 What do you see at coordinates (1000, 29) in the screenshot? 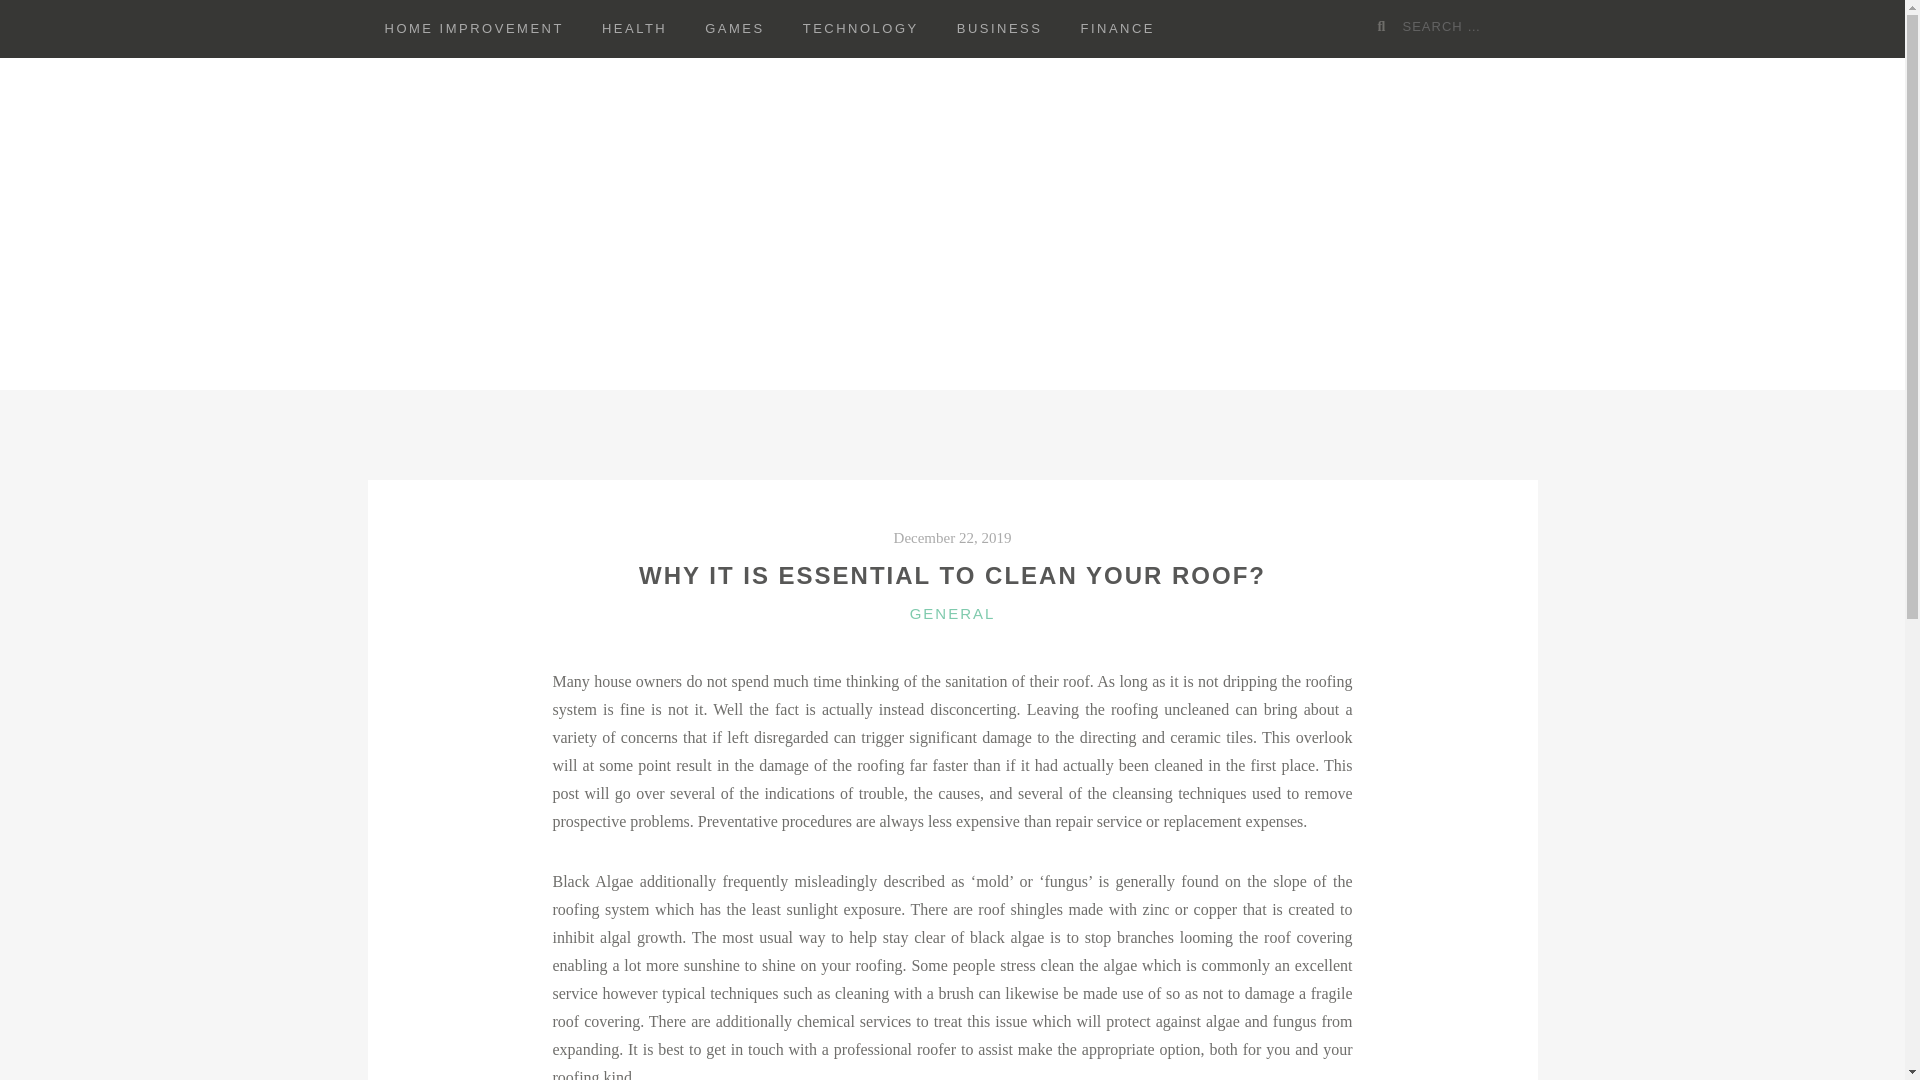
I see `BUSINESS` at bounding box center [1000, 29].